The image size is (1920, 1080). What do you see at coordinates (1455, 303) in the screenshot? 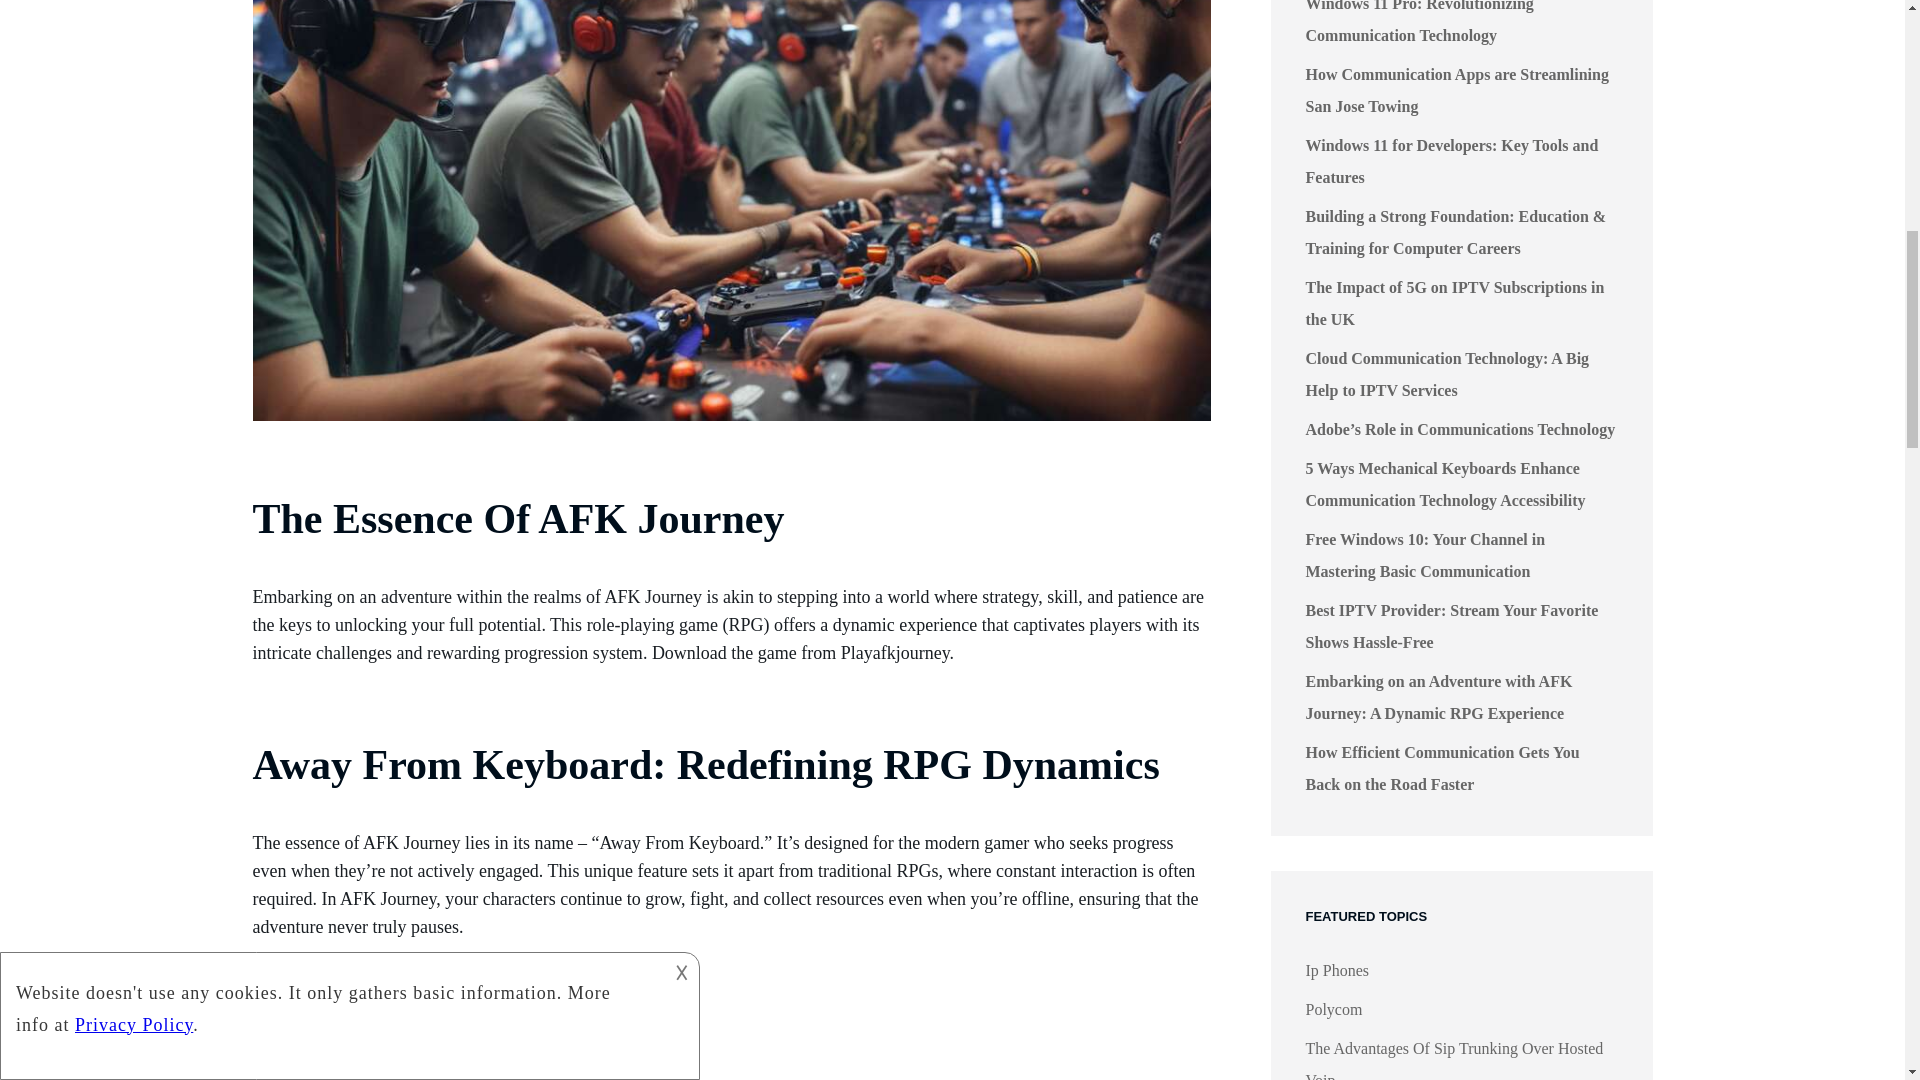
I see `The Impact of 5G on IPTV Subscriptions in the UK` at bounding box center [1455, 303].